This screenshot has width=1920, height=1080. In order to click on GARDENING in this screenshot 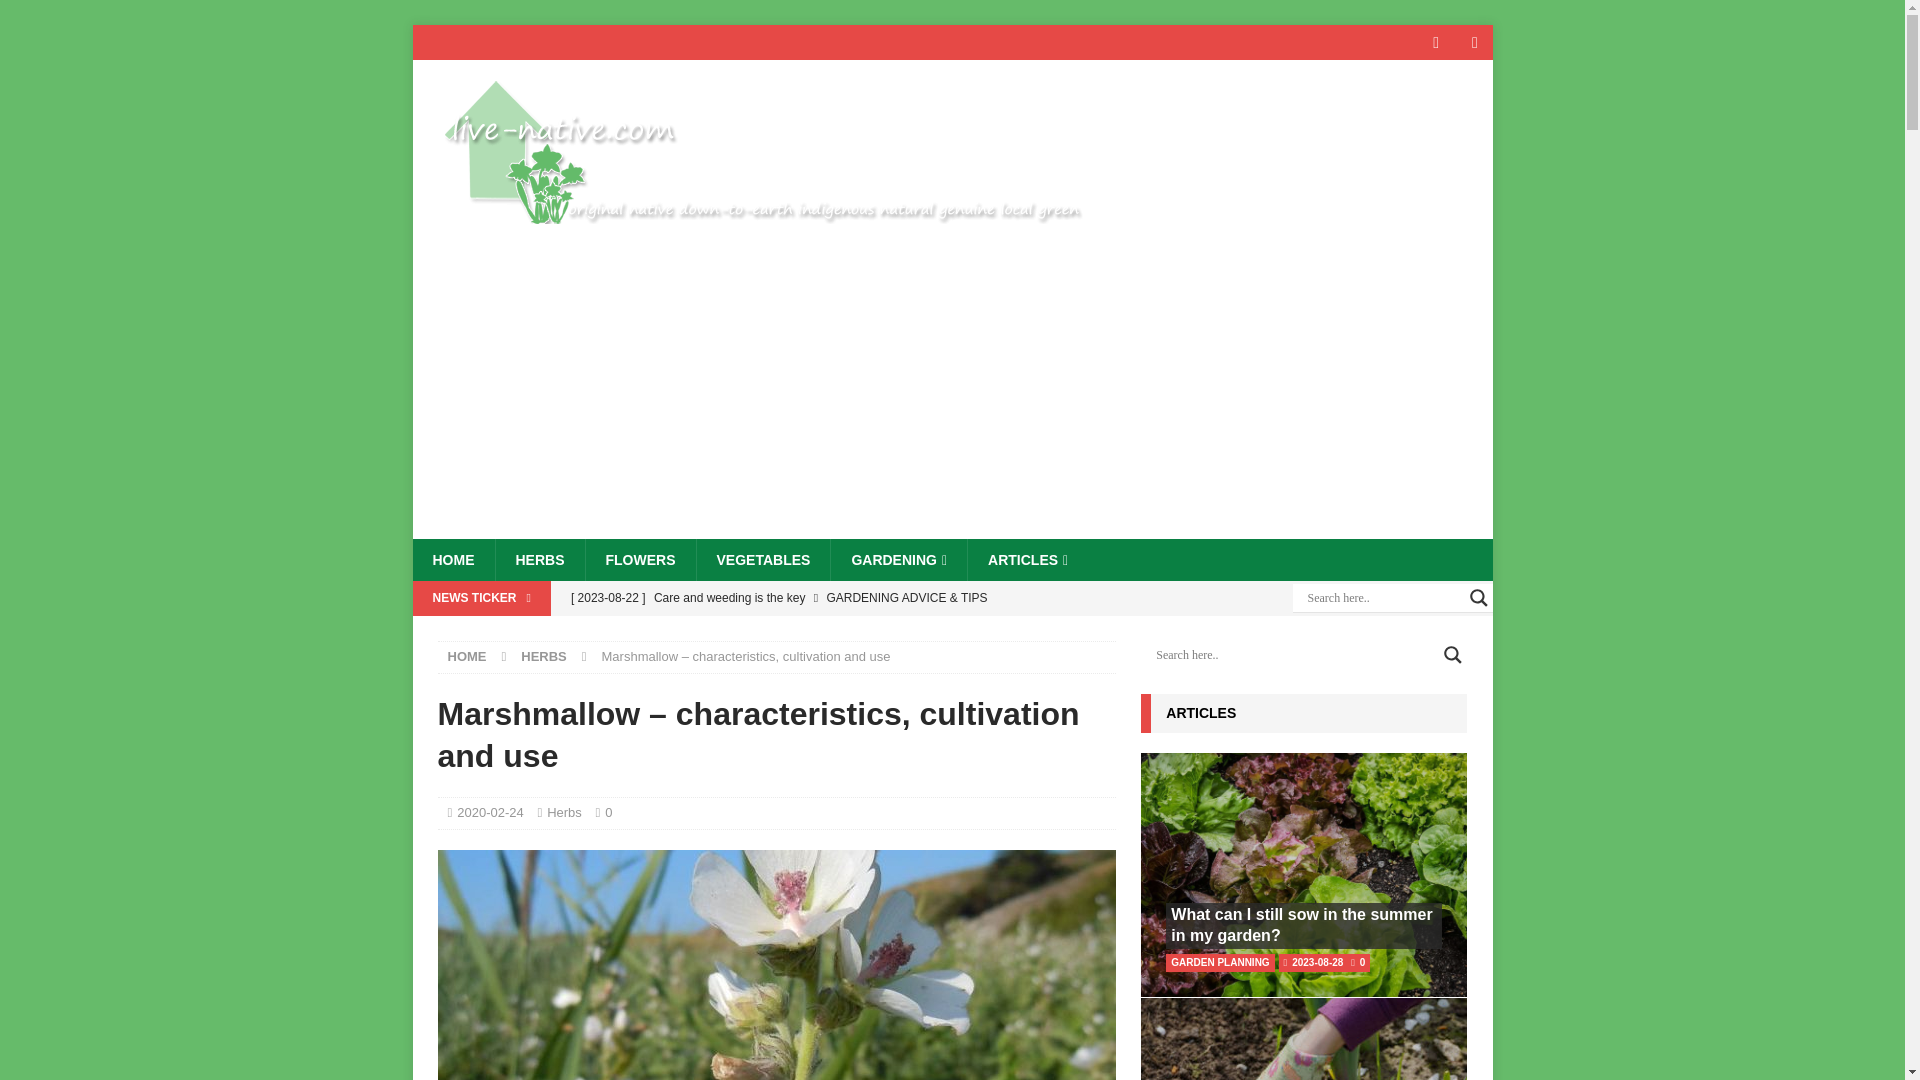, I will do `click(898, 560)`.